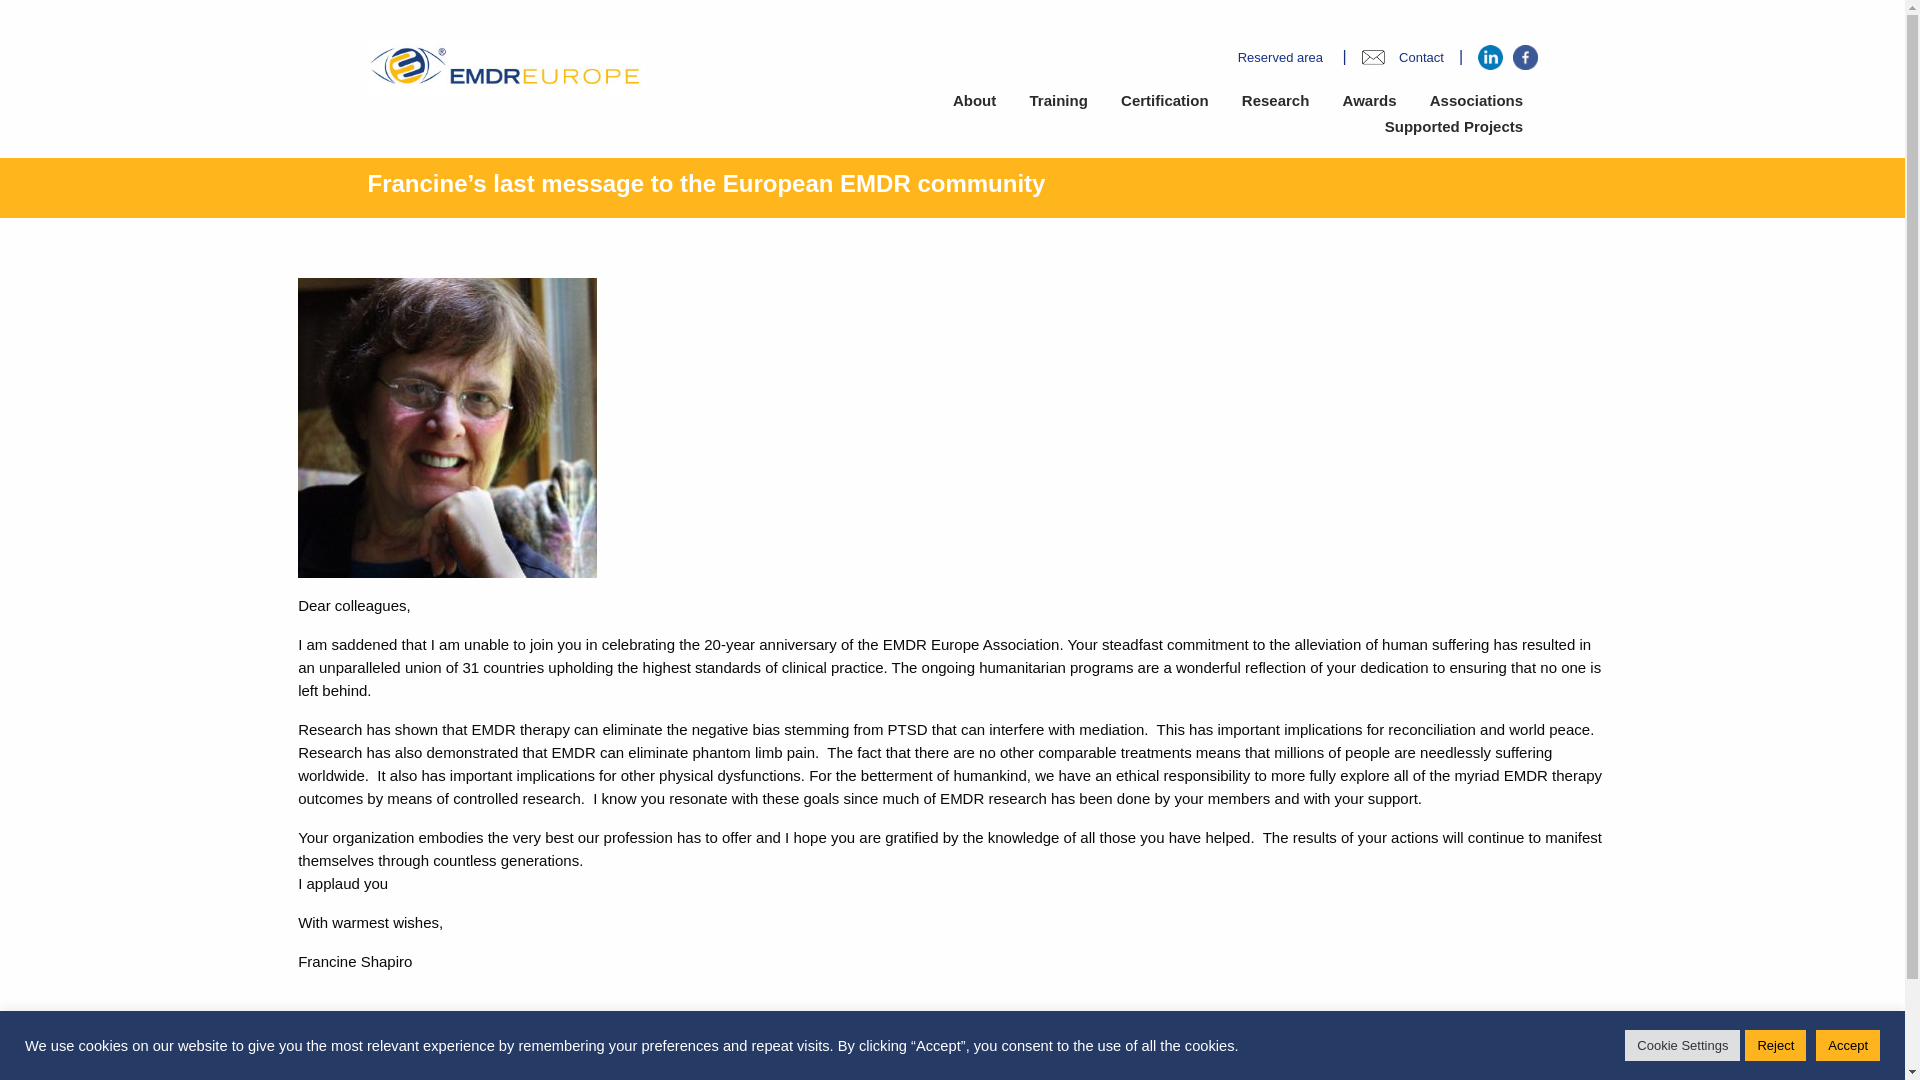  Describe the element at coordinates (1490, 58) in the screenshot. I see `Linkedin` at that location.